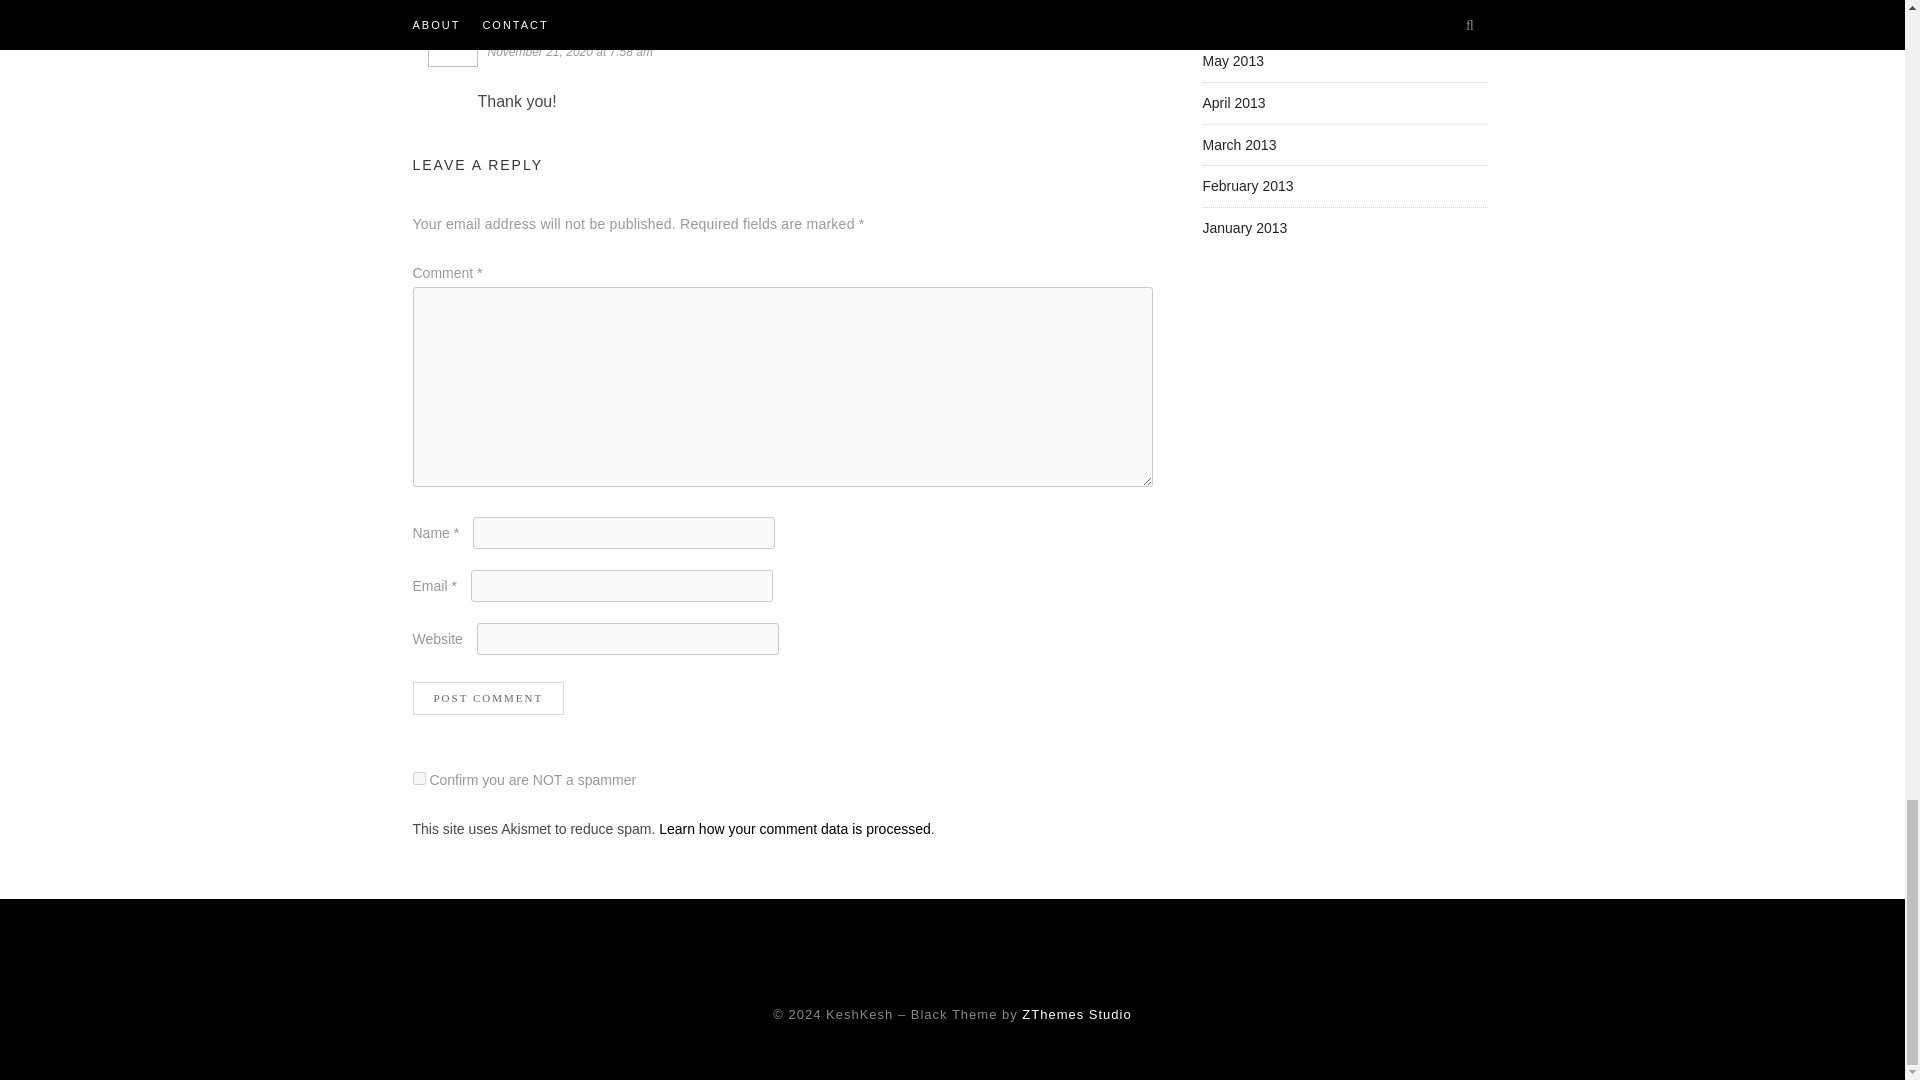 The height and width of the screenshot is (1080, 1920). Describe the element at coordinates (488, 698) in the screenshot. I see `Post Comment` at that location.